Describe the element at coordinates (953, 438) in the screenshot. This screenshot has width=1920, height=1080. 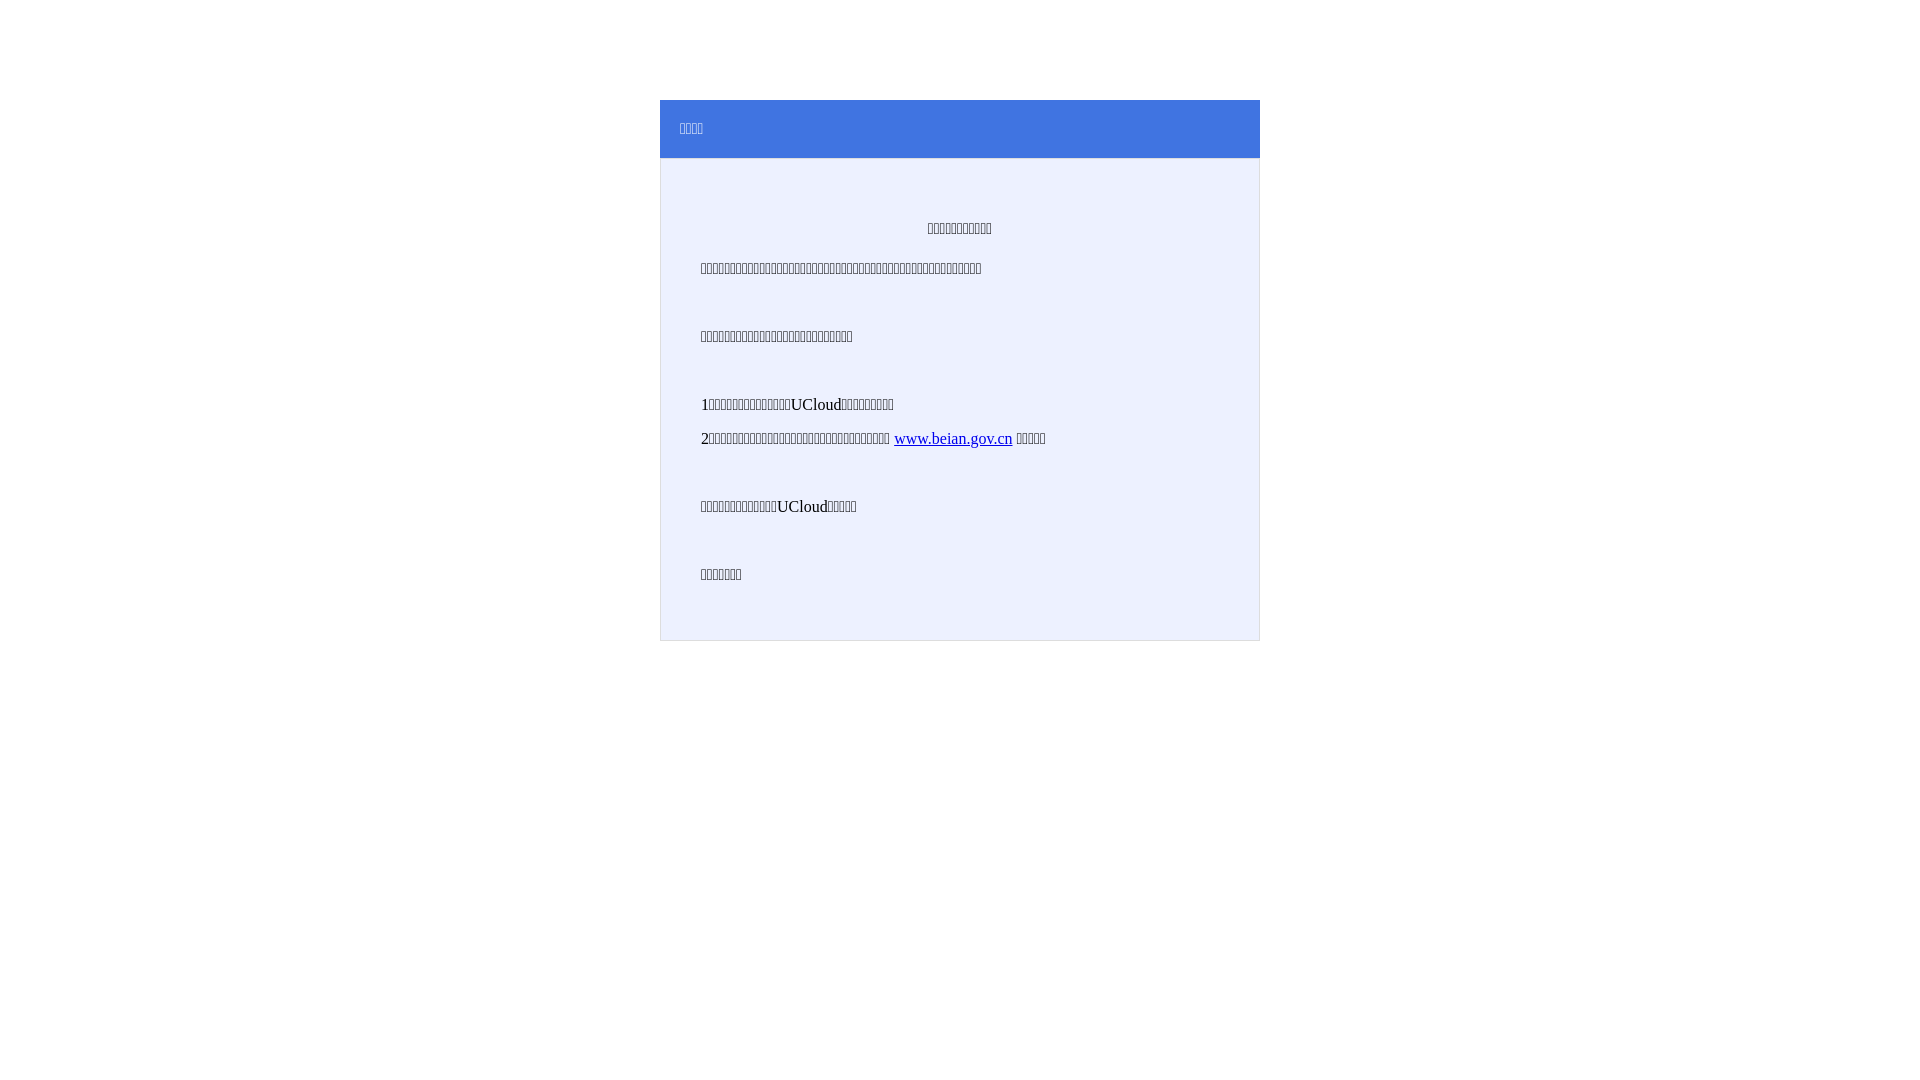
I see `www.beian.gov.cn` at that location.